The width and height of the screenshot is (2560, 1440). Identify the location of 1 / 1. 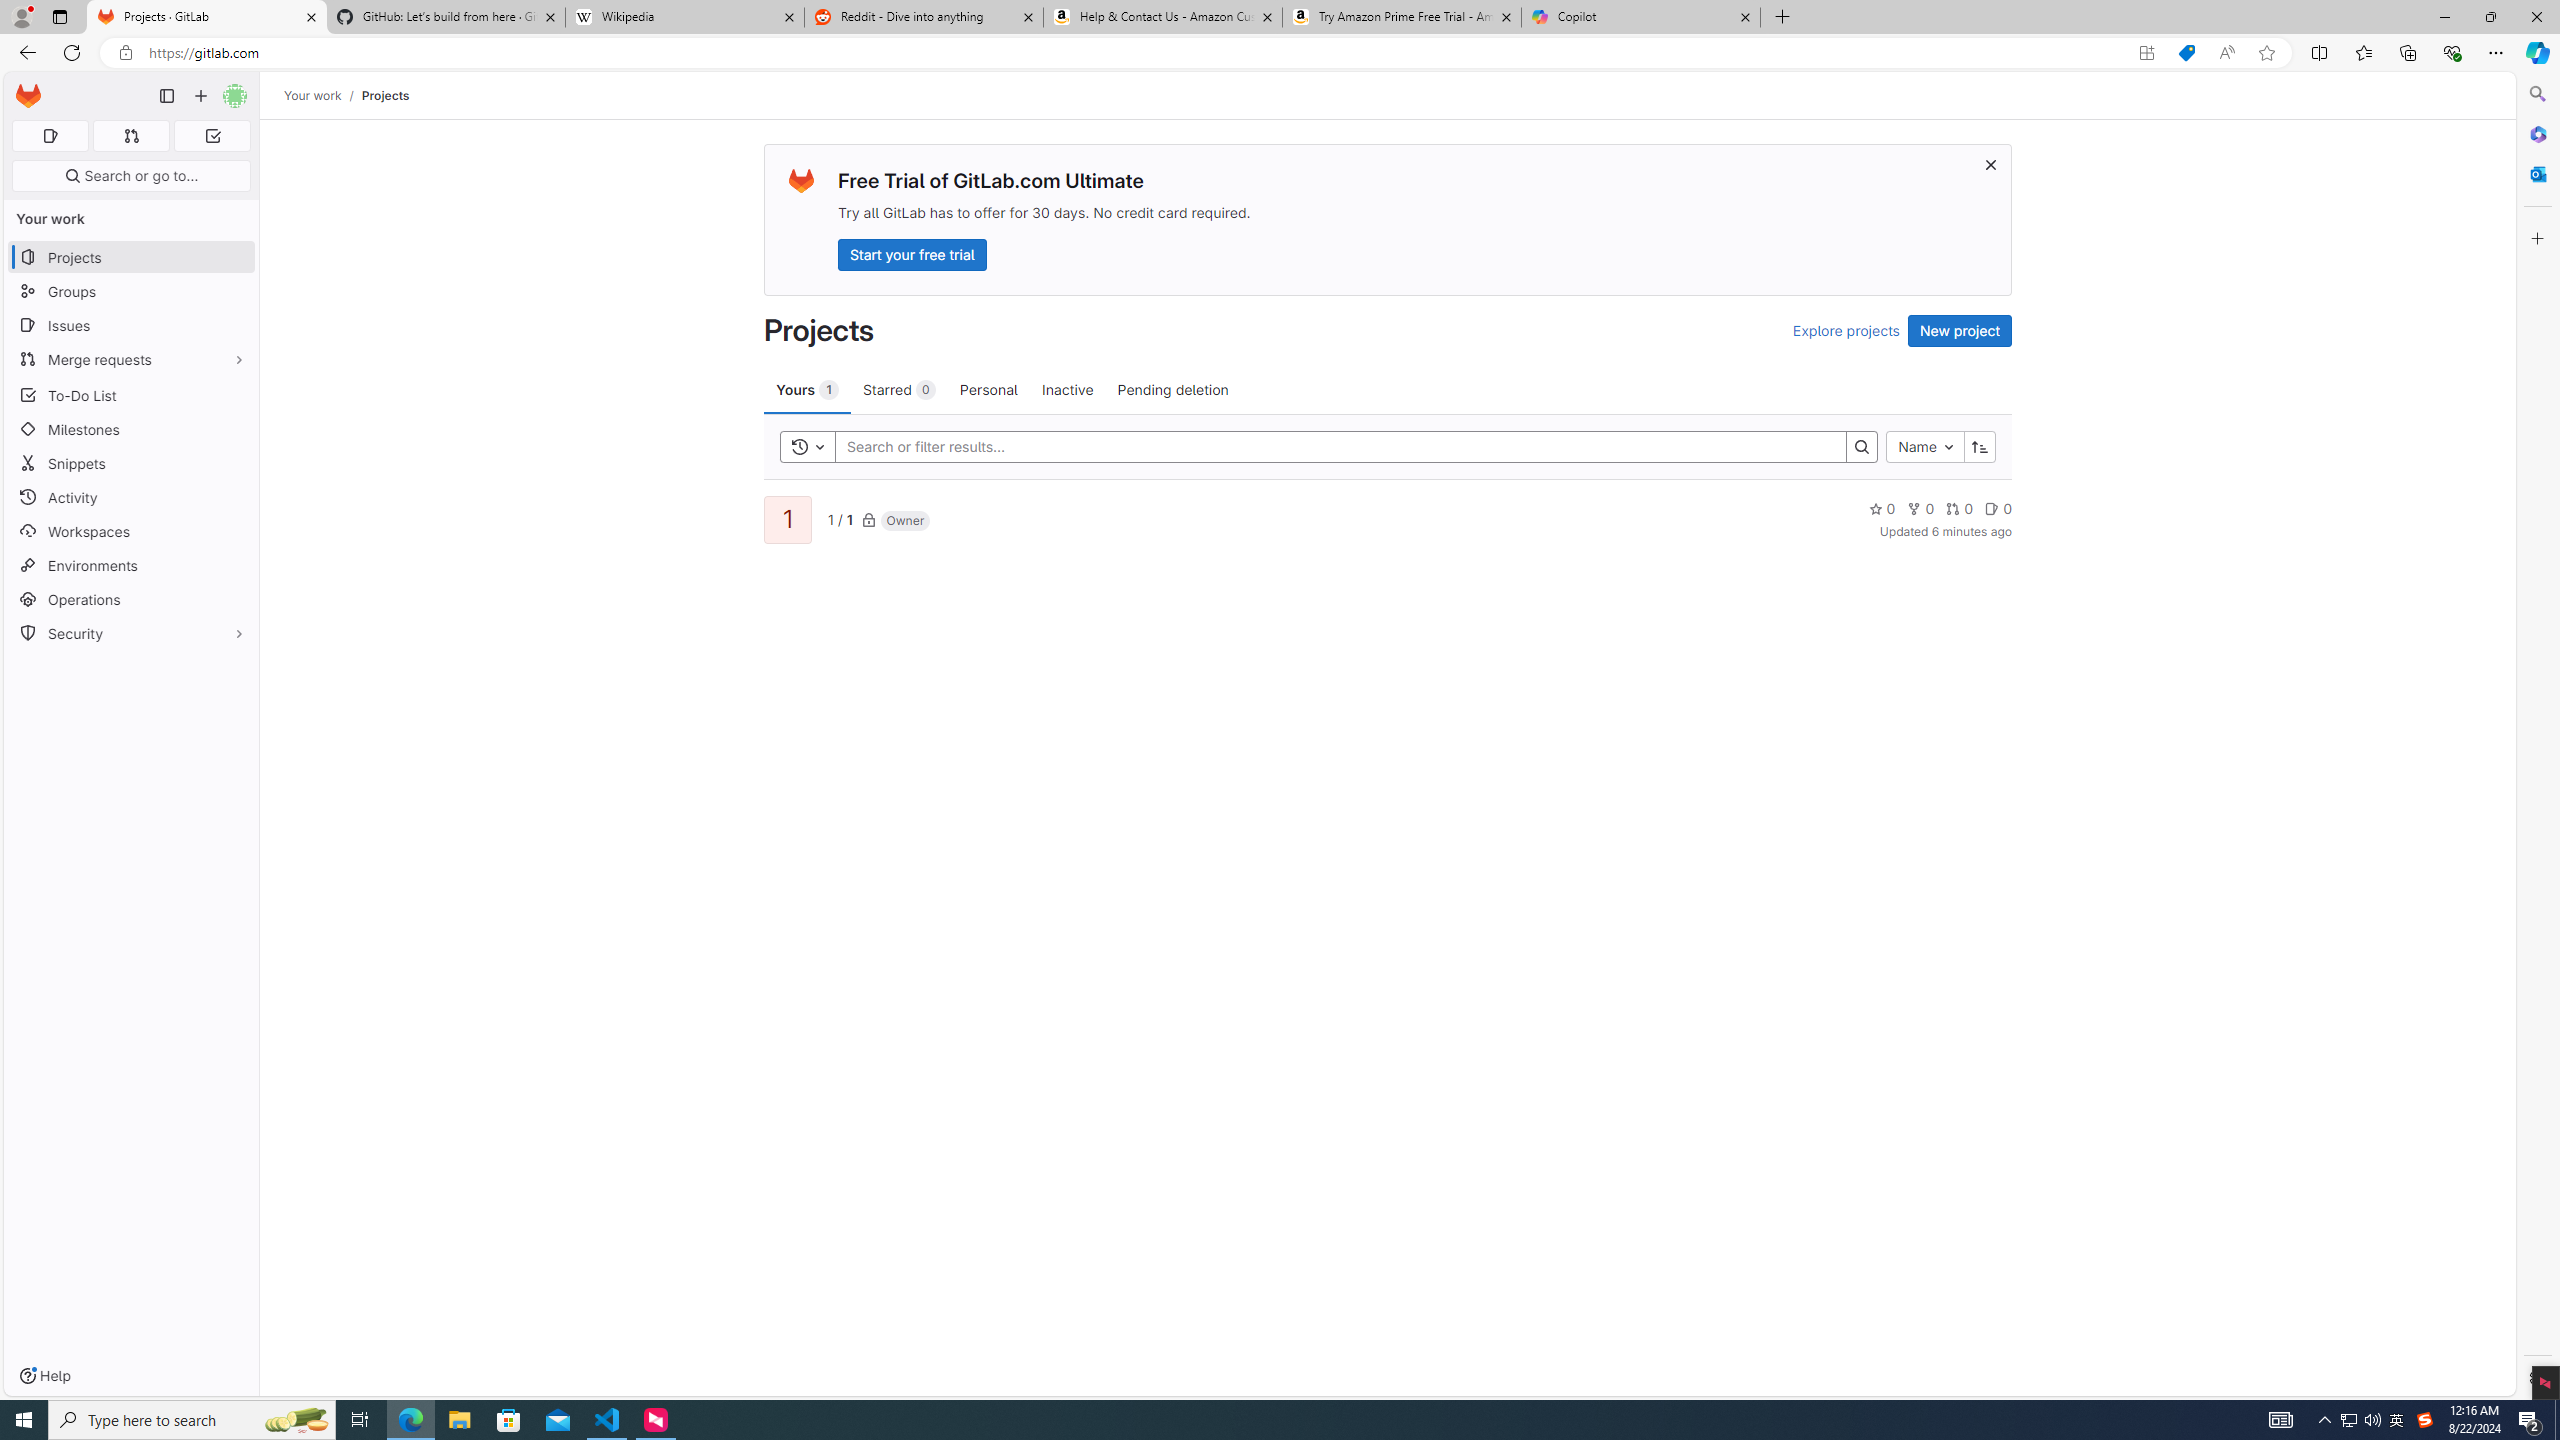
(839, 518).